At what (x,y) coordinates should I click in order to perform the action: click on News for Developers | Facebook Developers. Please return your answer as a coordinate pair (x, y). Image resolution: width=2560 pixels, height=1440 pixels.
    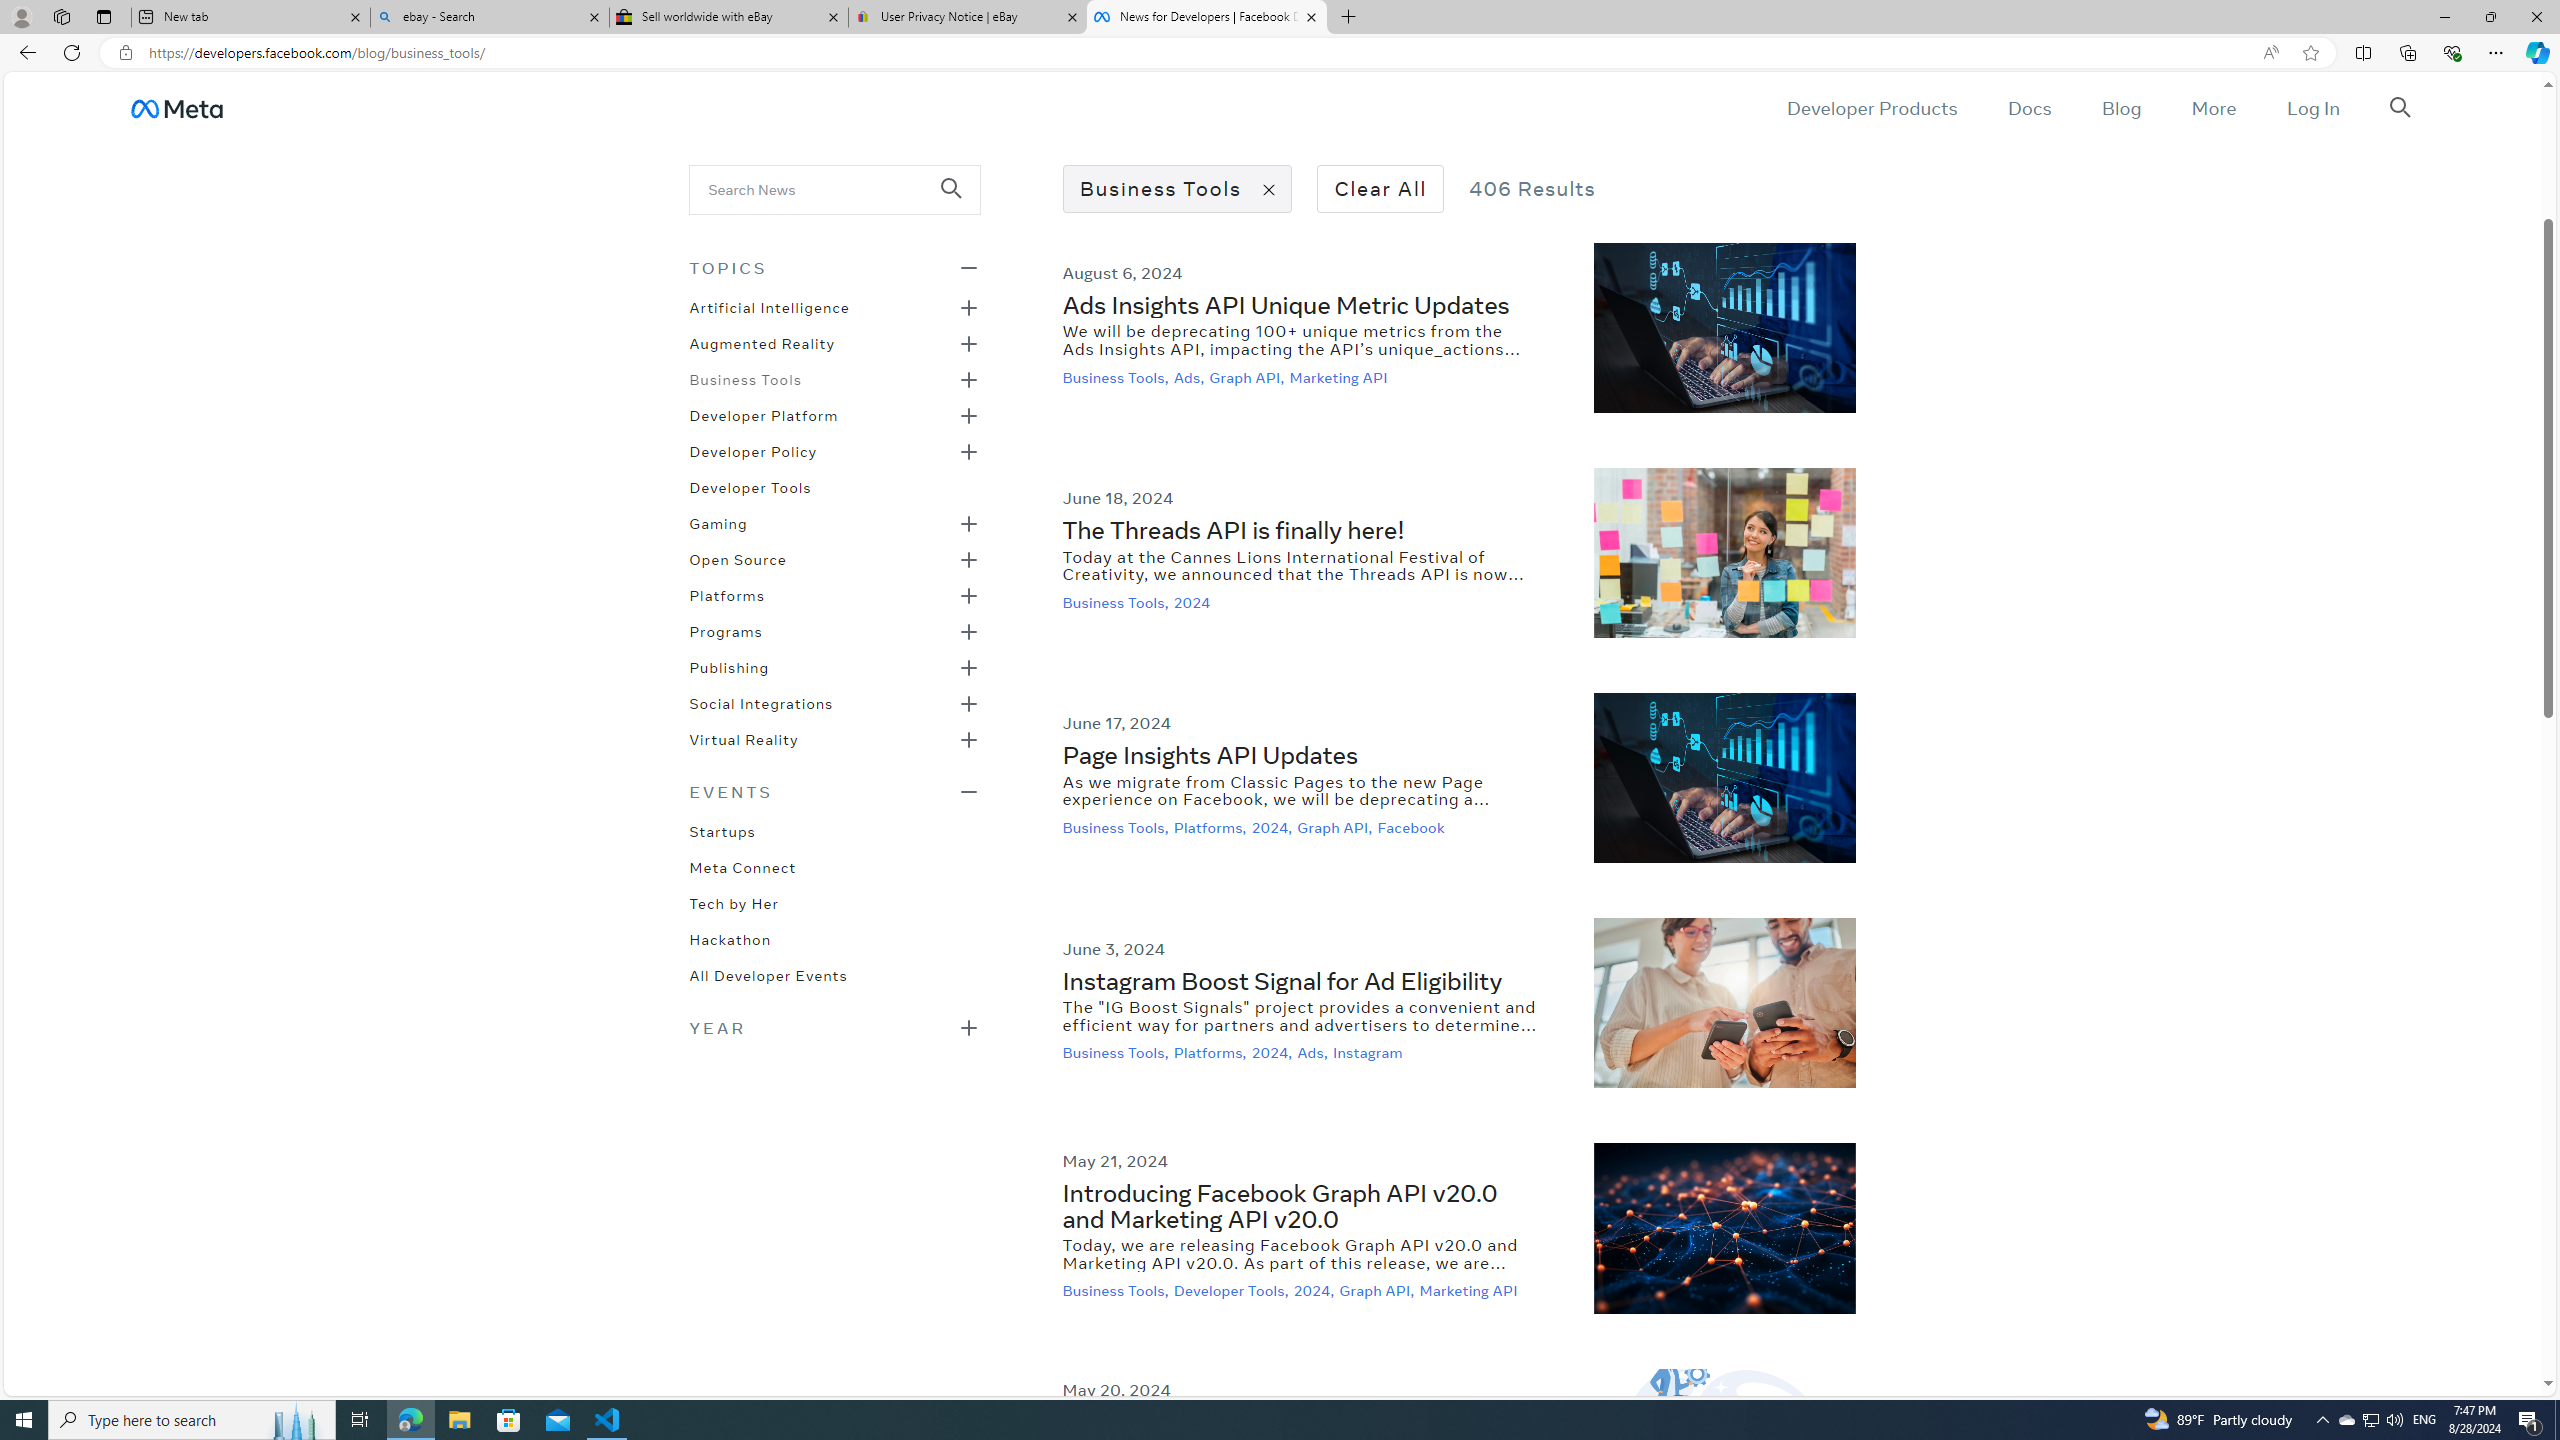
    Looking at the image, I should click on (1205, 17).